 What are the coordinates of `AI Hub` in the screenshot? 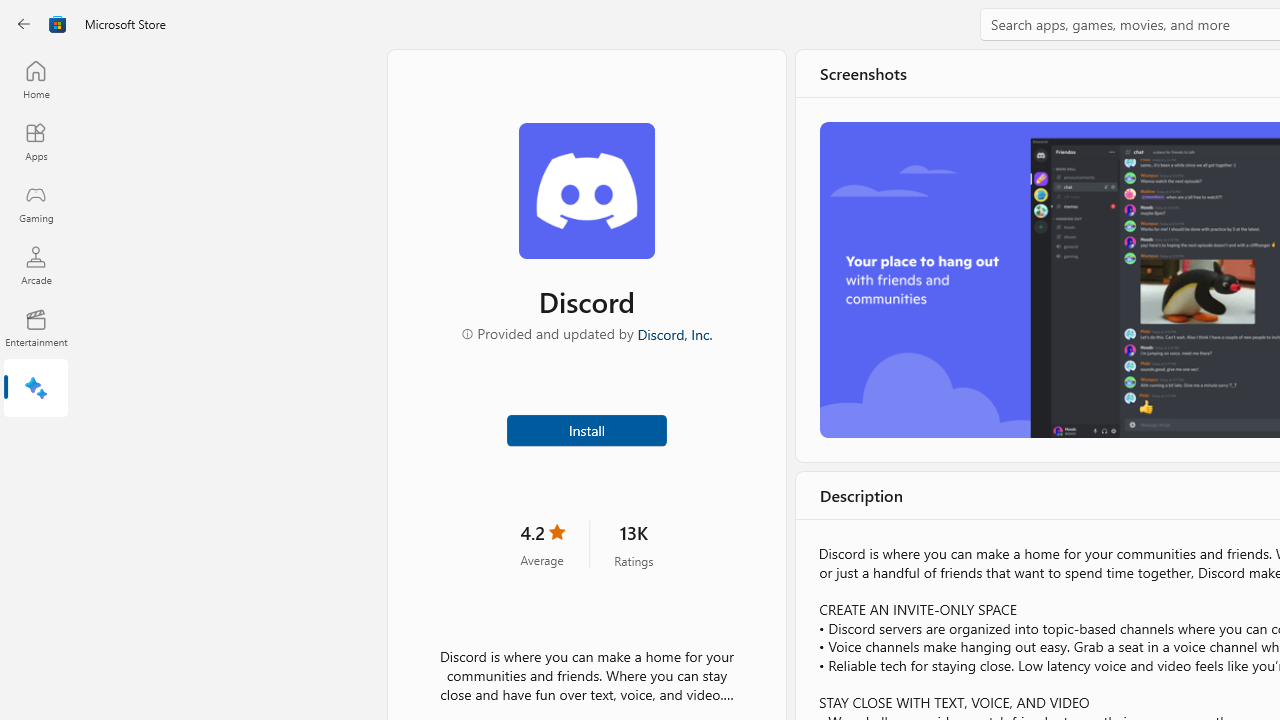 It's located at (36, 390).